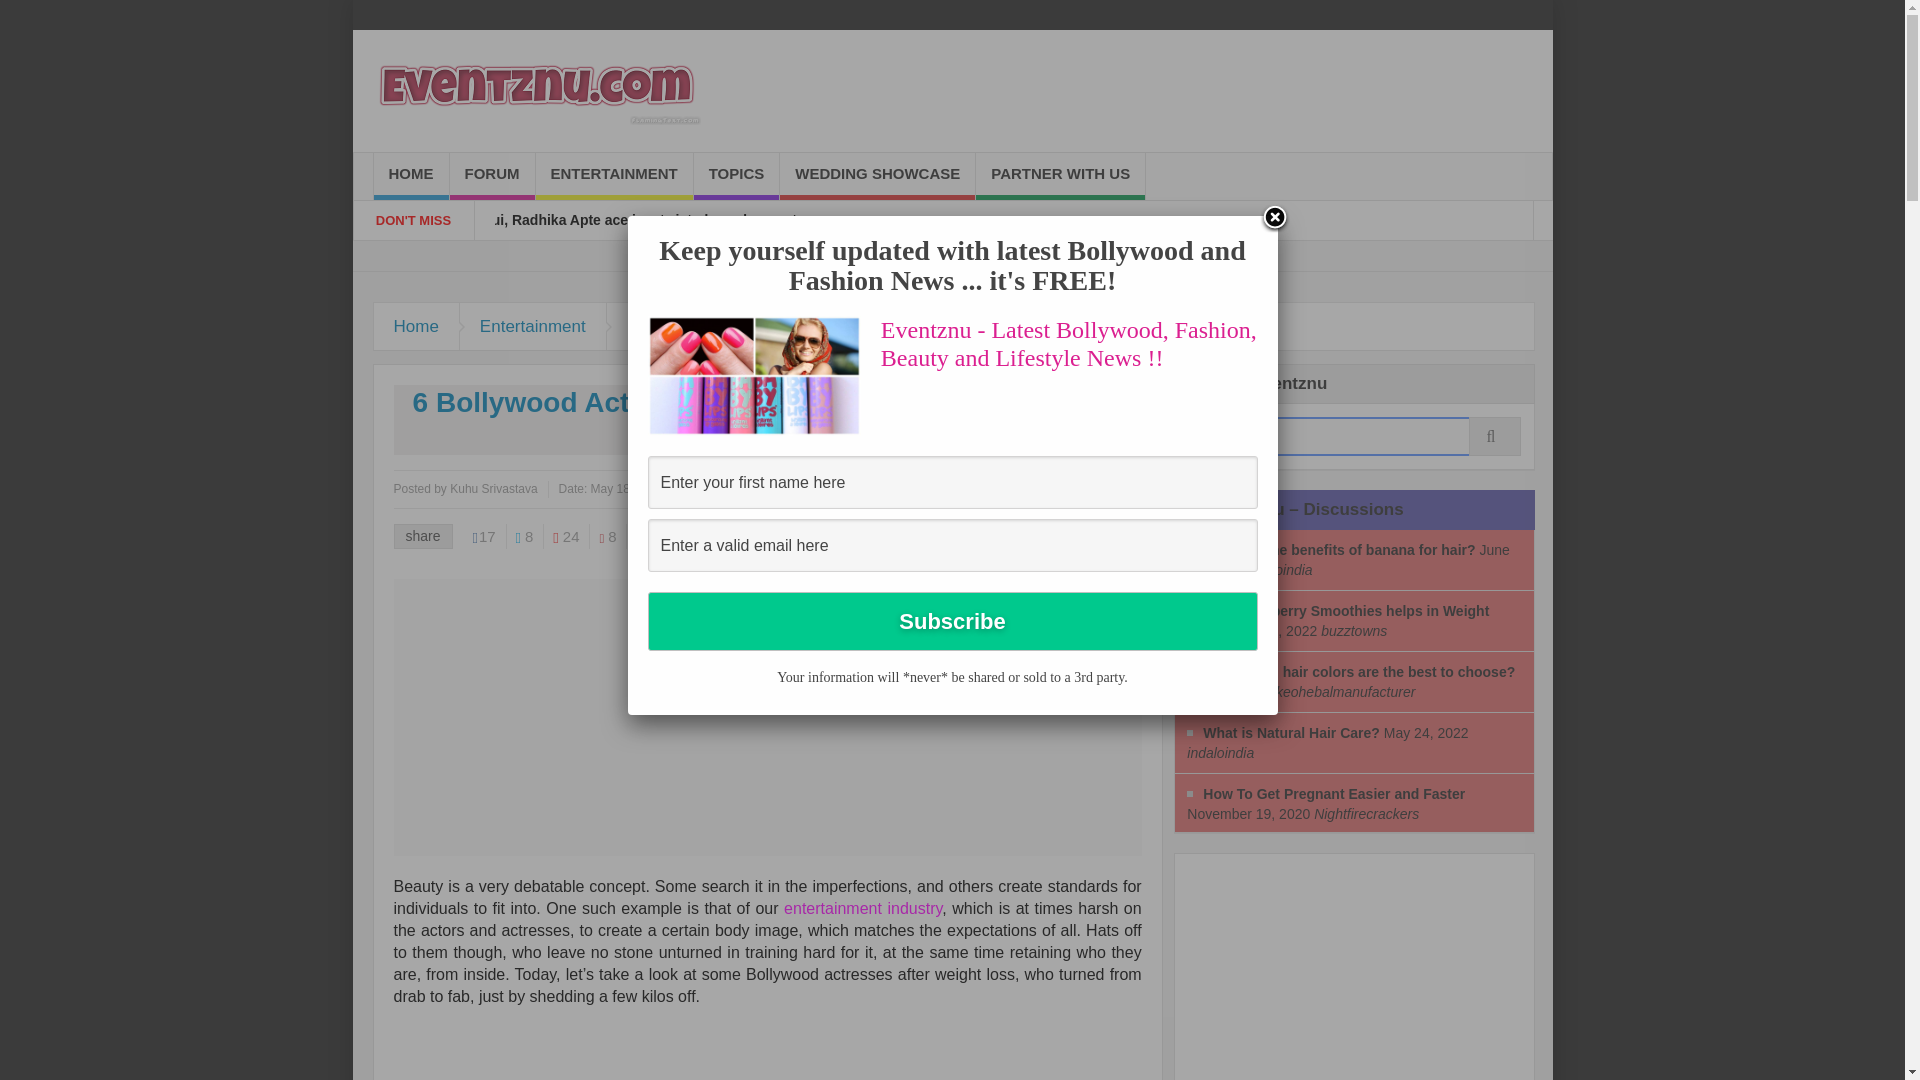  What do you see at coordinates (1274, 219) in the screenshot?
I see `Close` at bounding box center [1274, 219].